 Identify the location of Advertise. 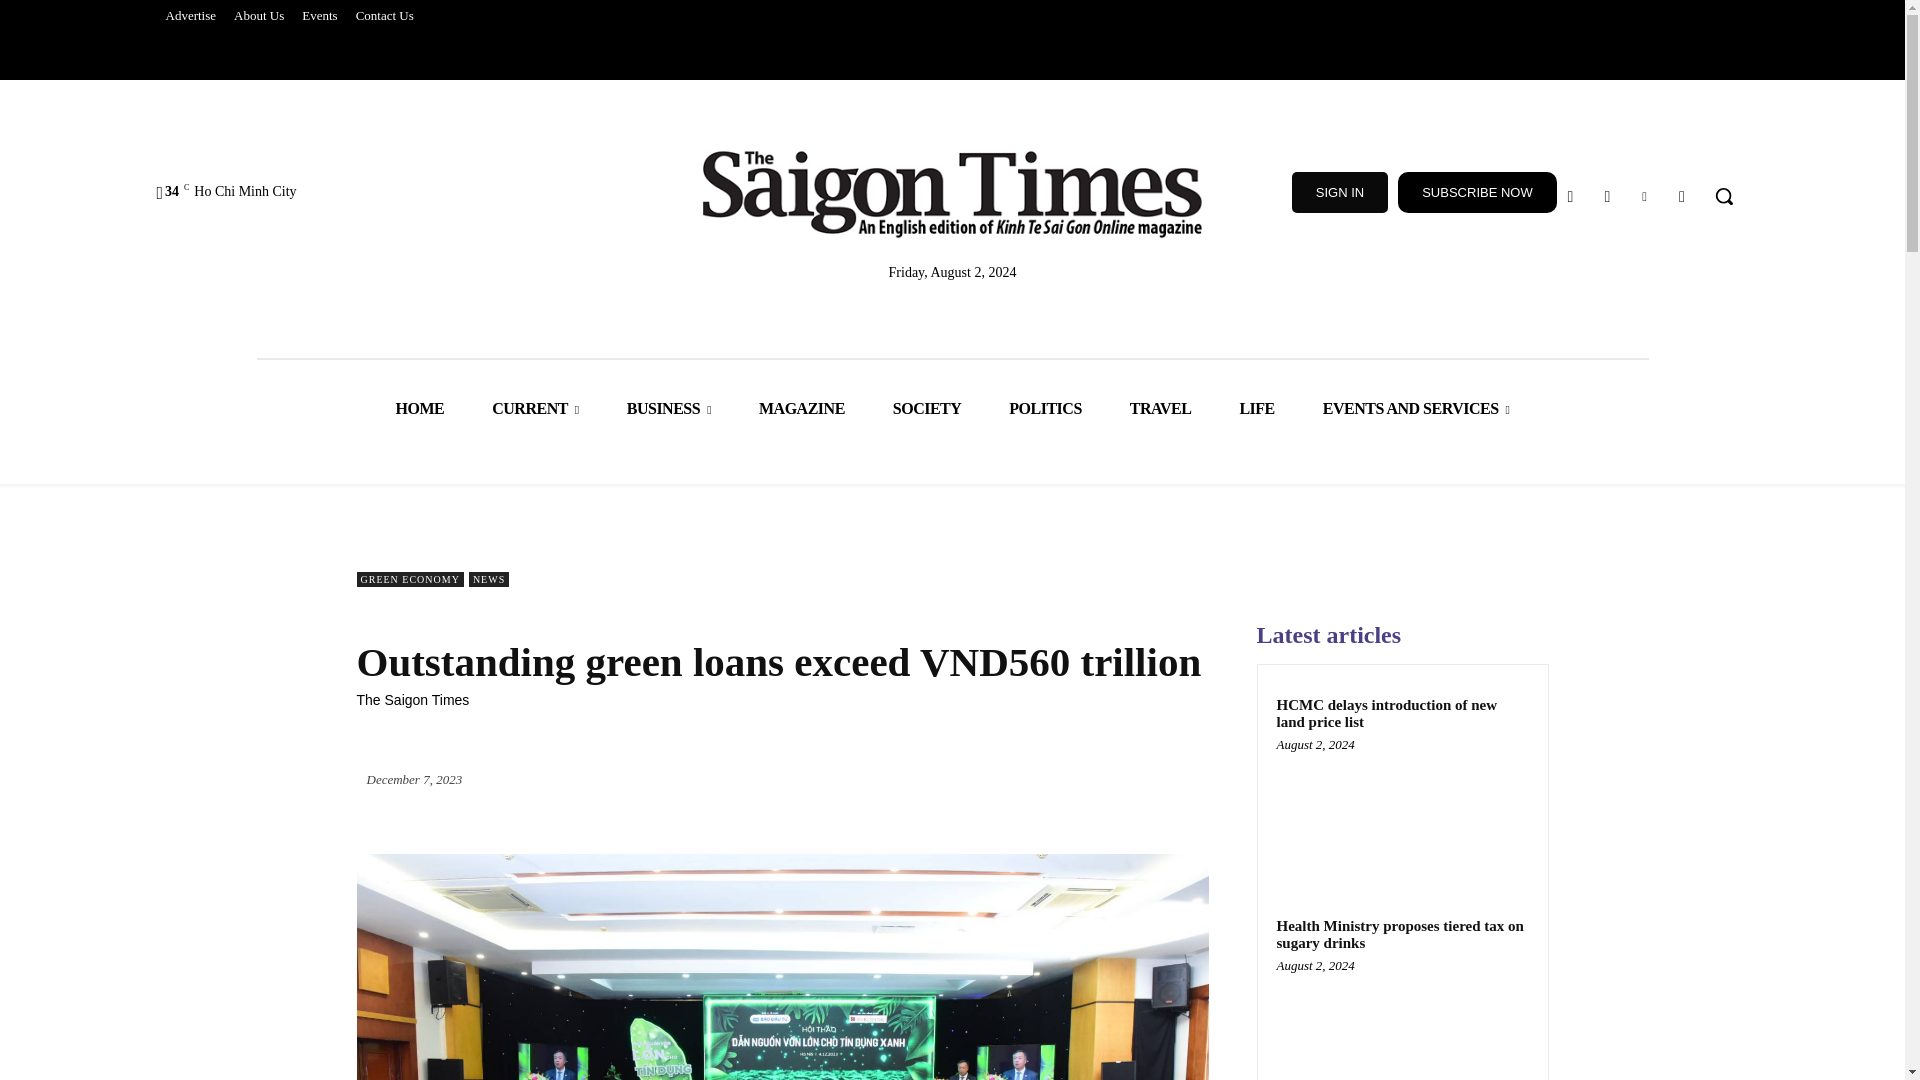
(190, 16).